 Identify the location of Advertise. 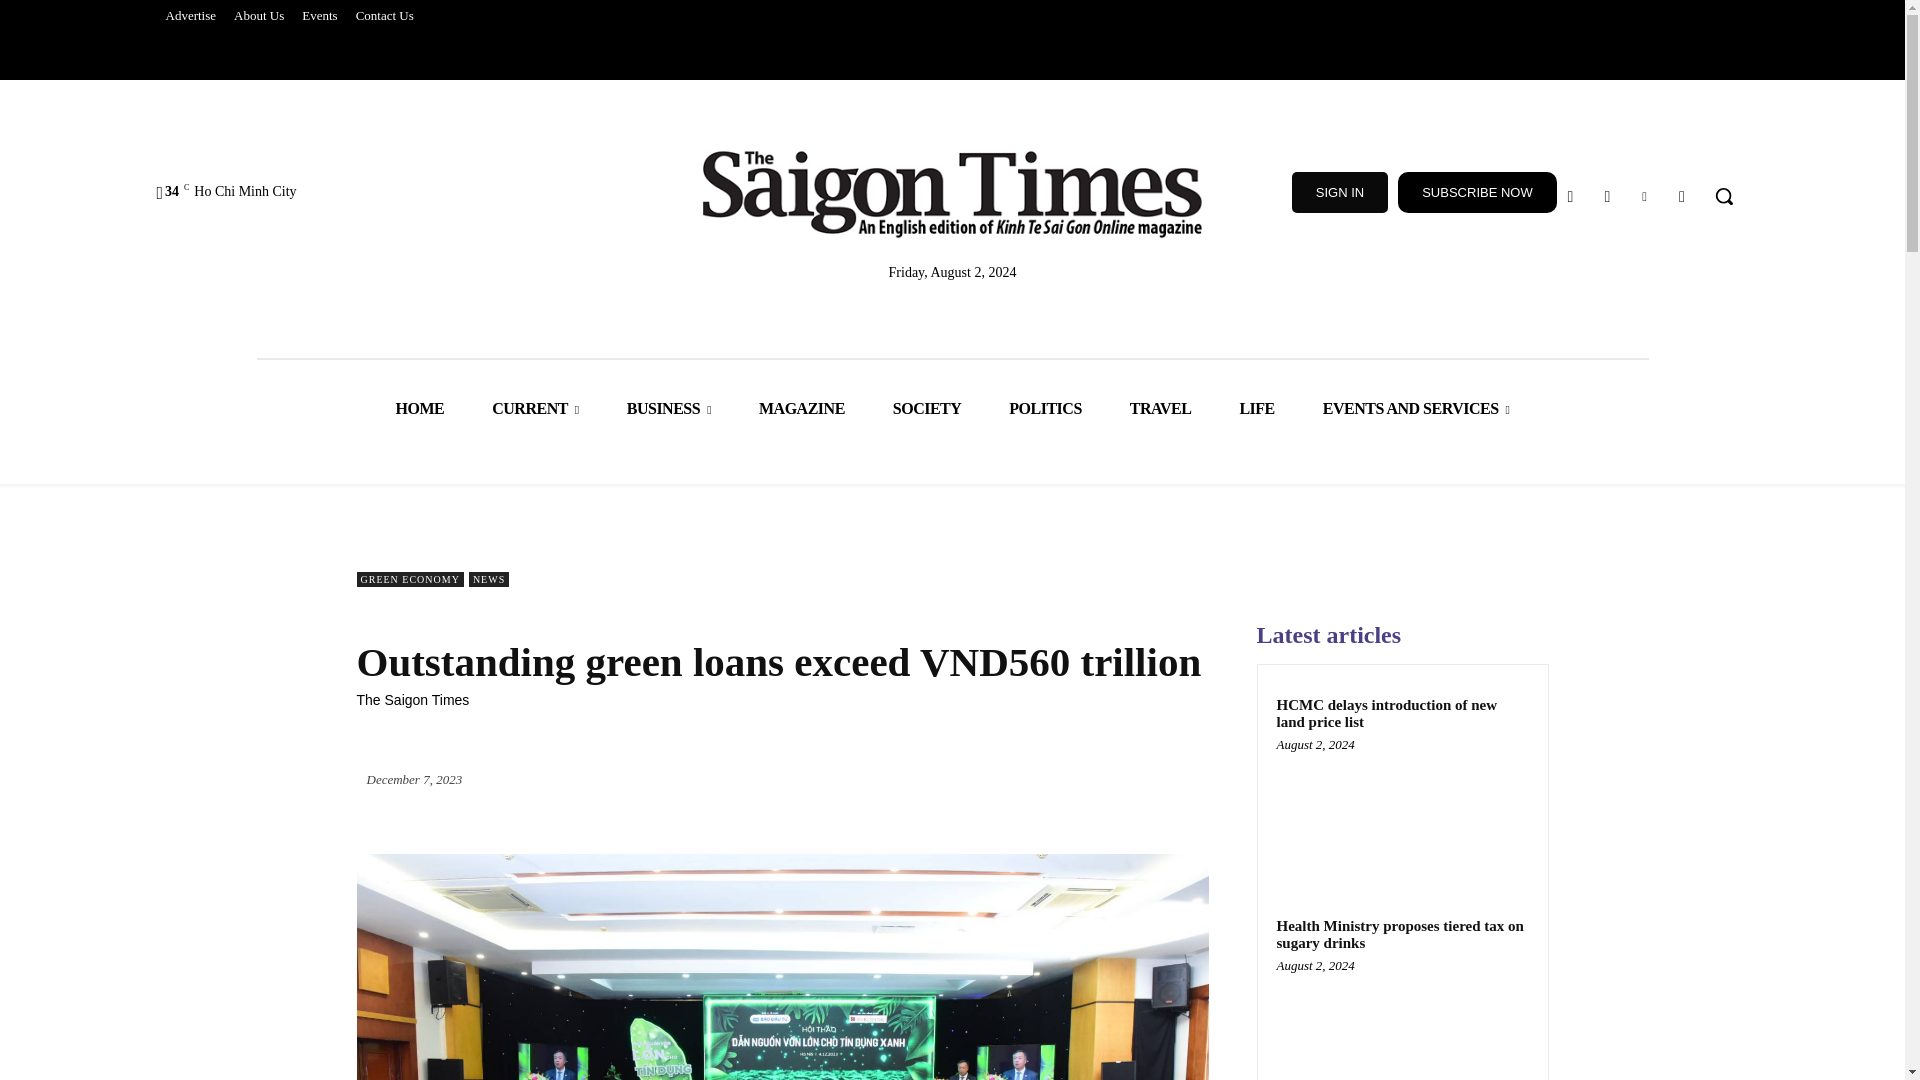
(190, 16).